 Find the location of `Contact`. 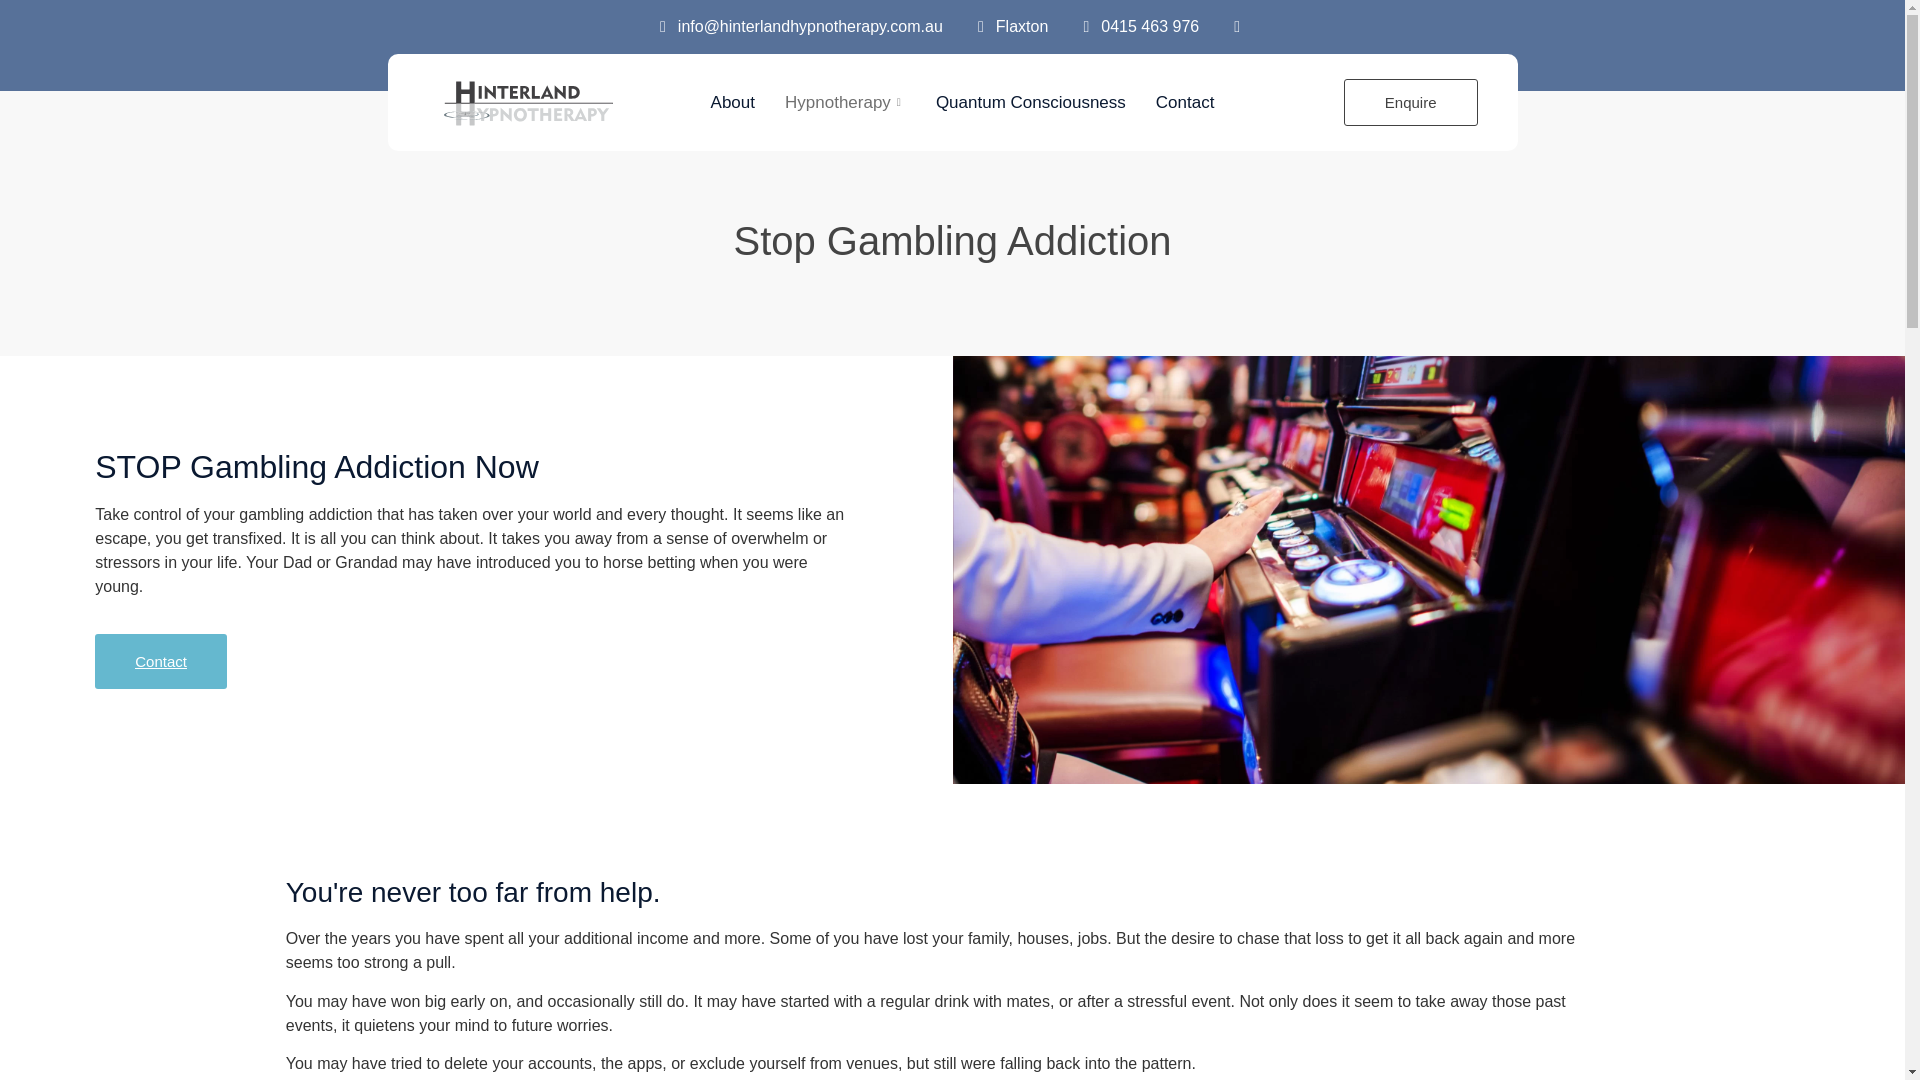

Contact is located at coordinates (160, 661).